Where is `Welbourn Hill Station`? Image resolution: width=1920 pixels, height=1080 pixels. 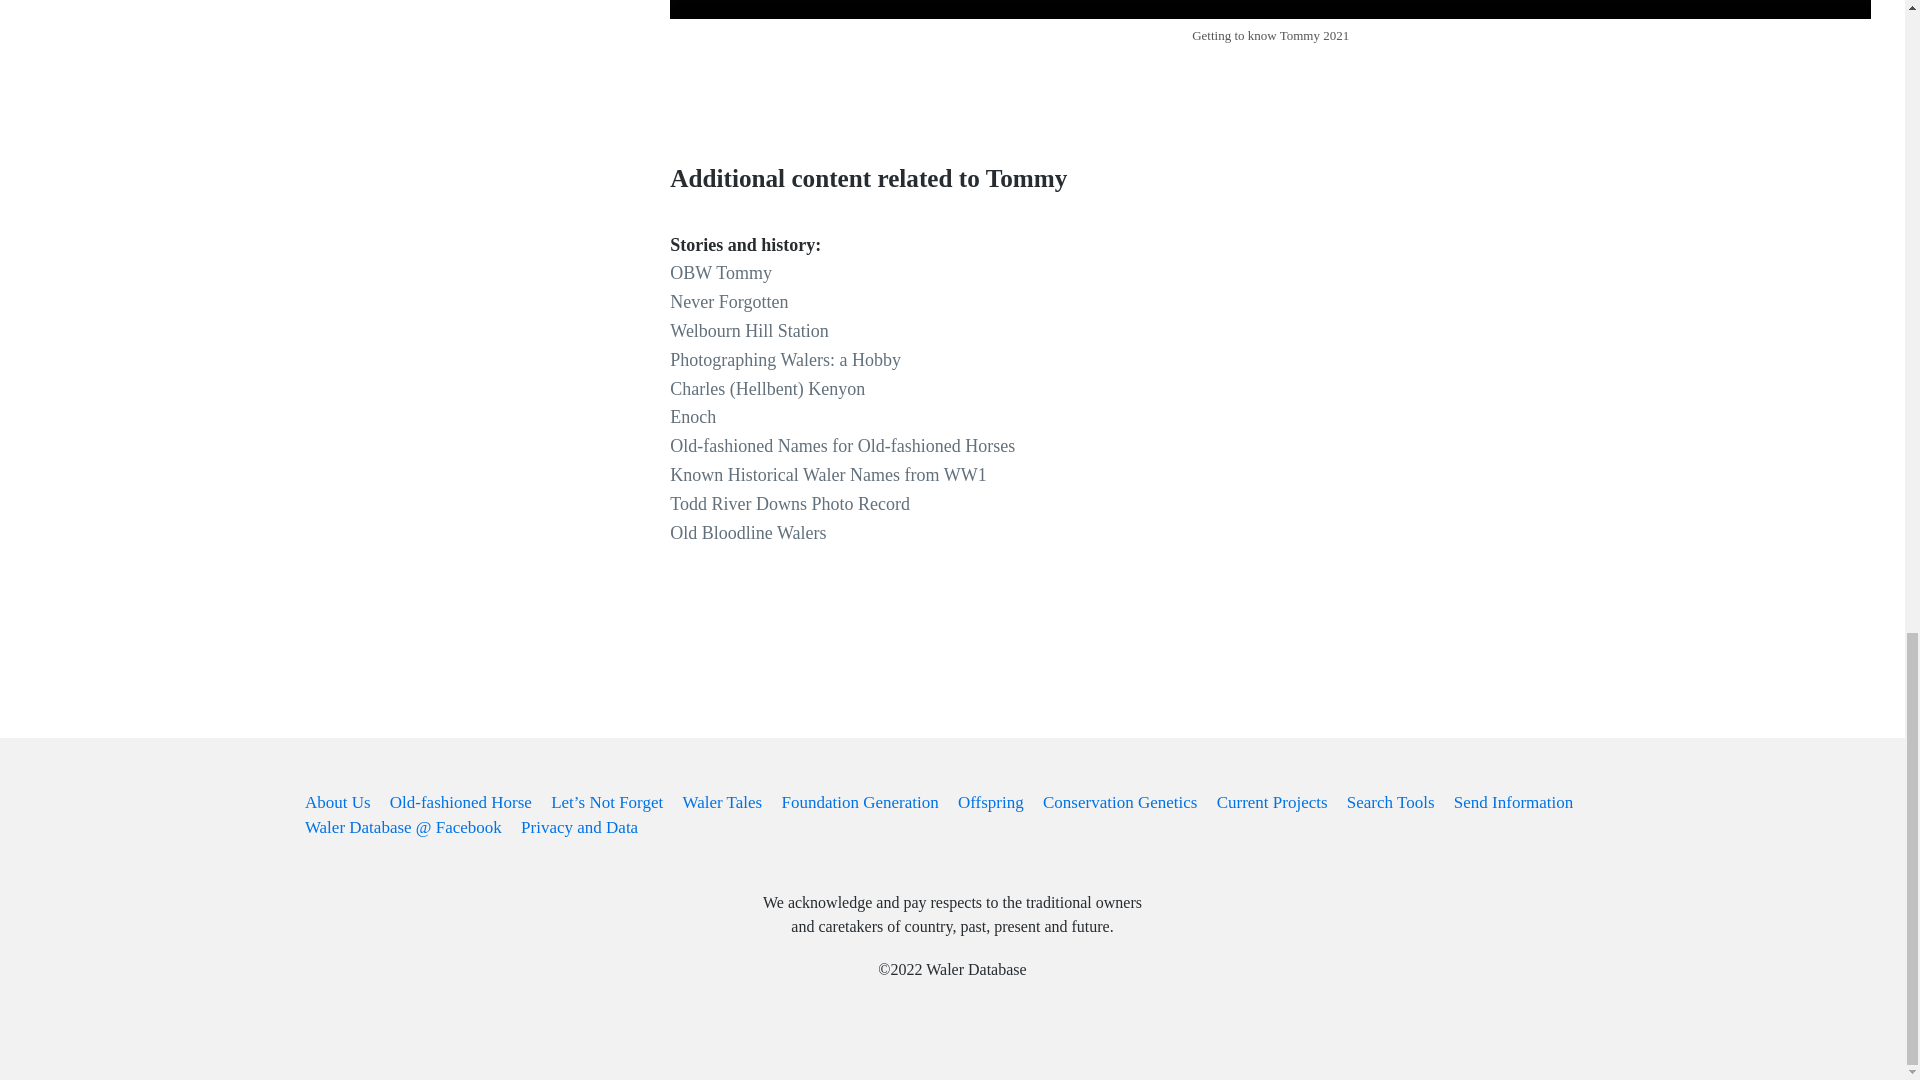
Welbourn Hill Station is located at coordinates (750, 330).